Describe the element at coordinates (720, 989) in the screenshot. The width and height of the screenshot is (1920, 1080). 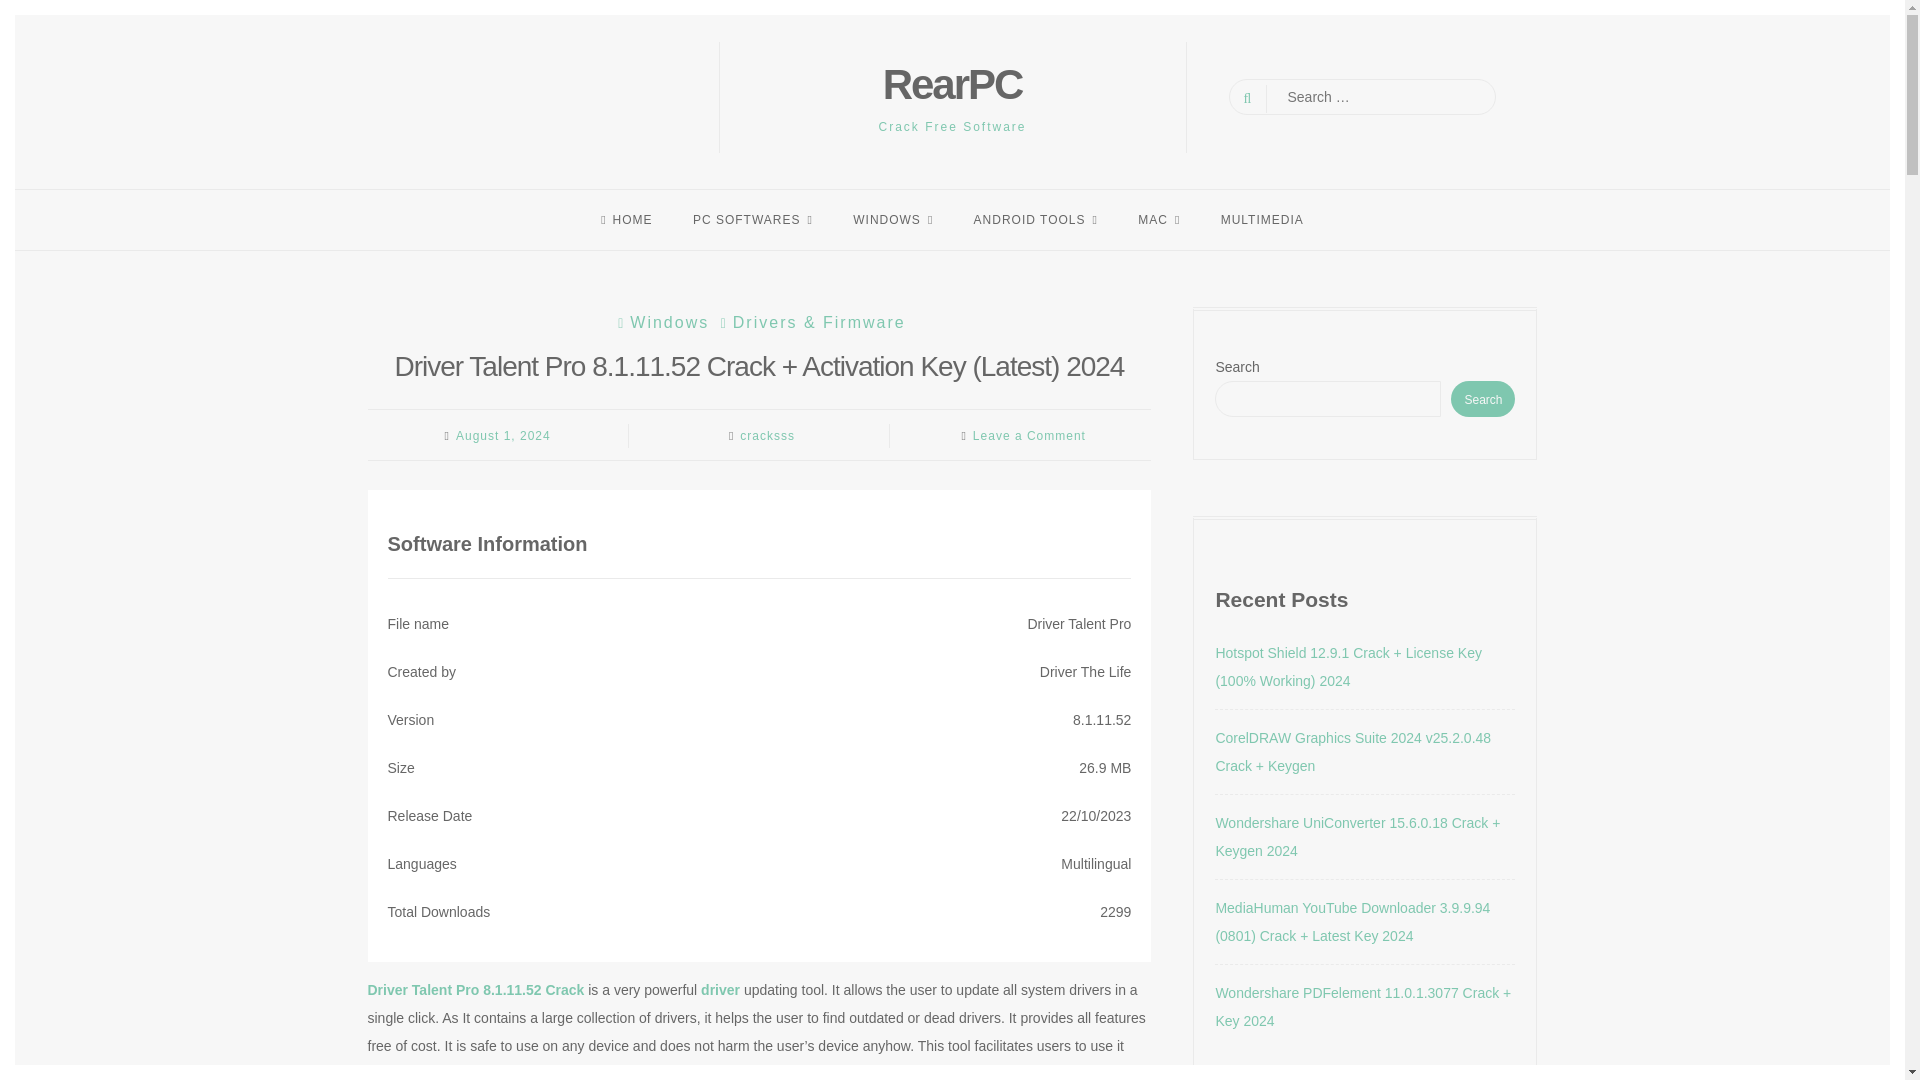
I see `driver` at that location.